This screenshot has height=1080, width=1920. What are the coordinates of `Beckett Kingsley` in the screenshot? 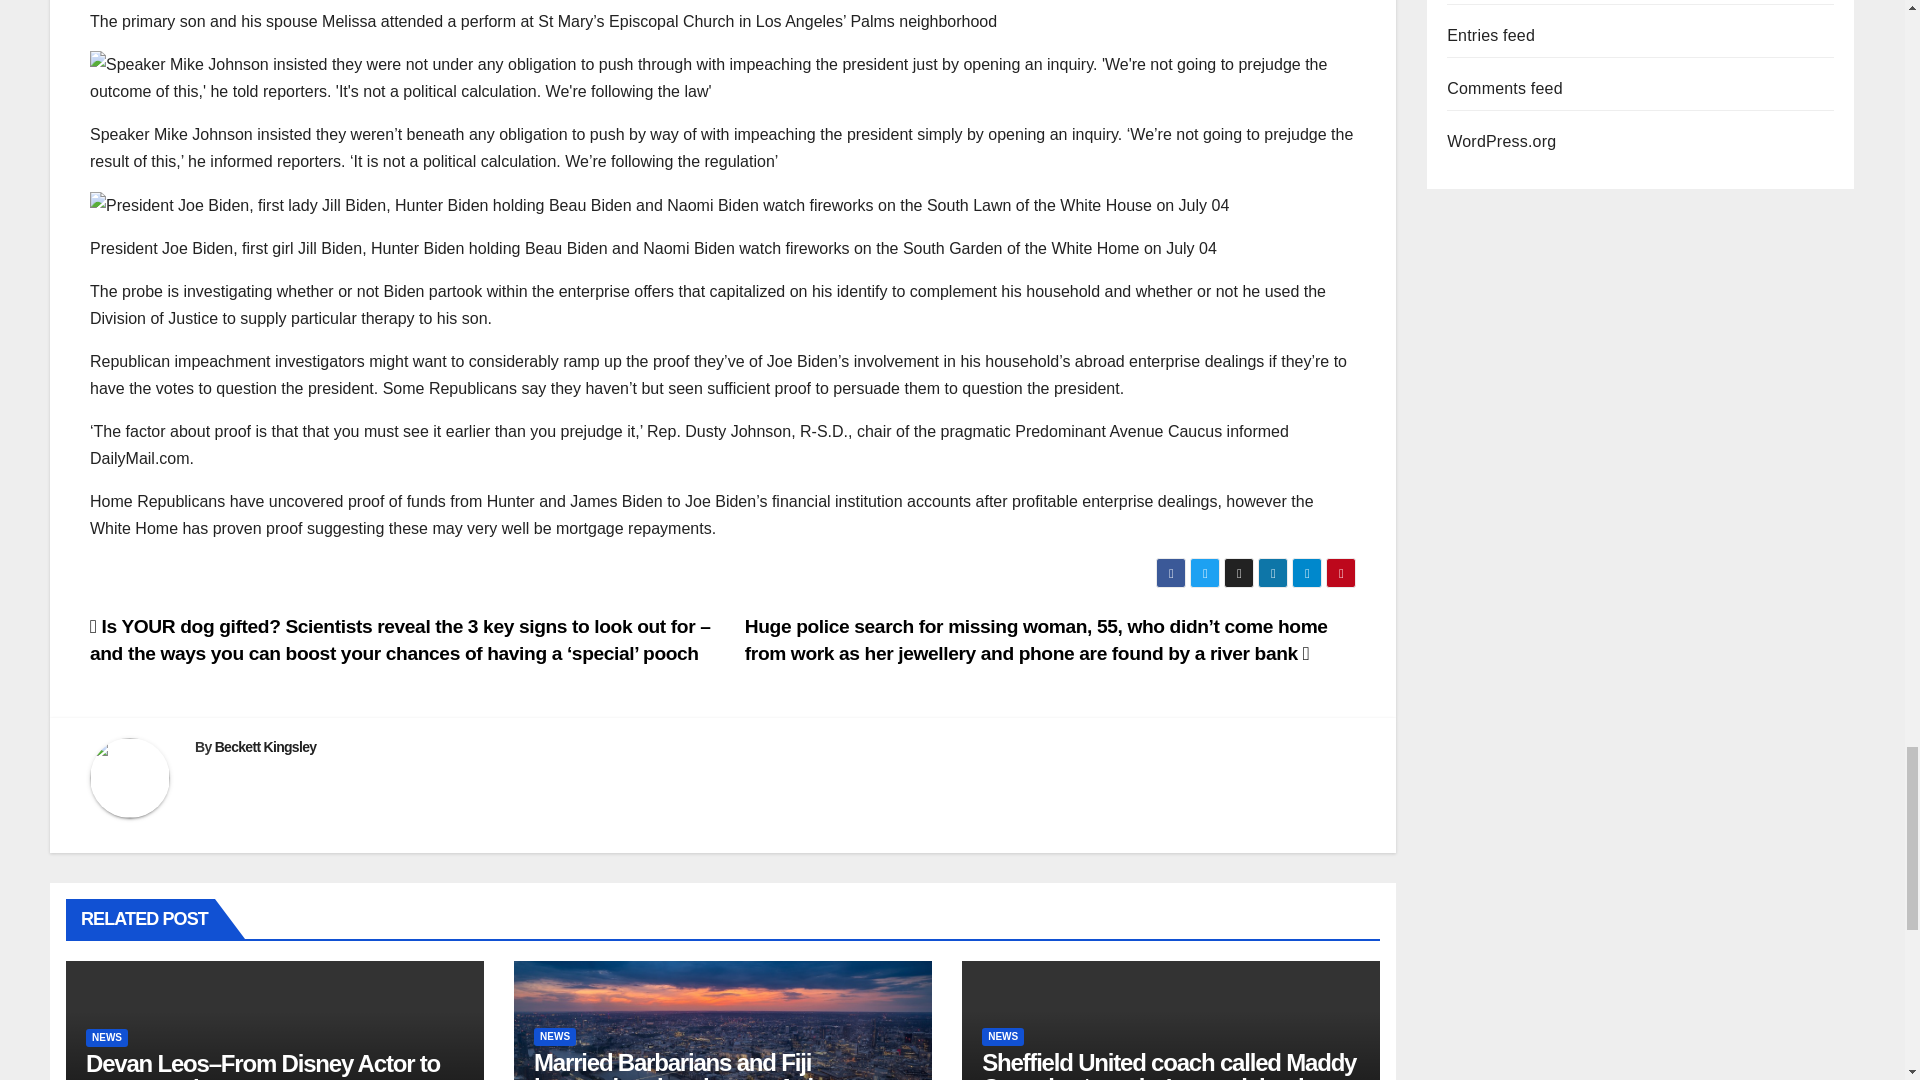 It's located at (266, 746).